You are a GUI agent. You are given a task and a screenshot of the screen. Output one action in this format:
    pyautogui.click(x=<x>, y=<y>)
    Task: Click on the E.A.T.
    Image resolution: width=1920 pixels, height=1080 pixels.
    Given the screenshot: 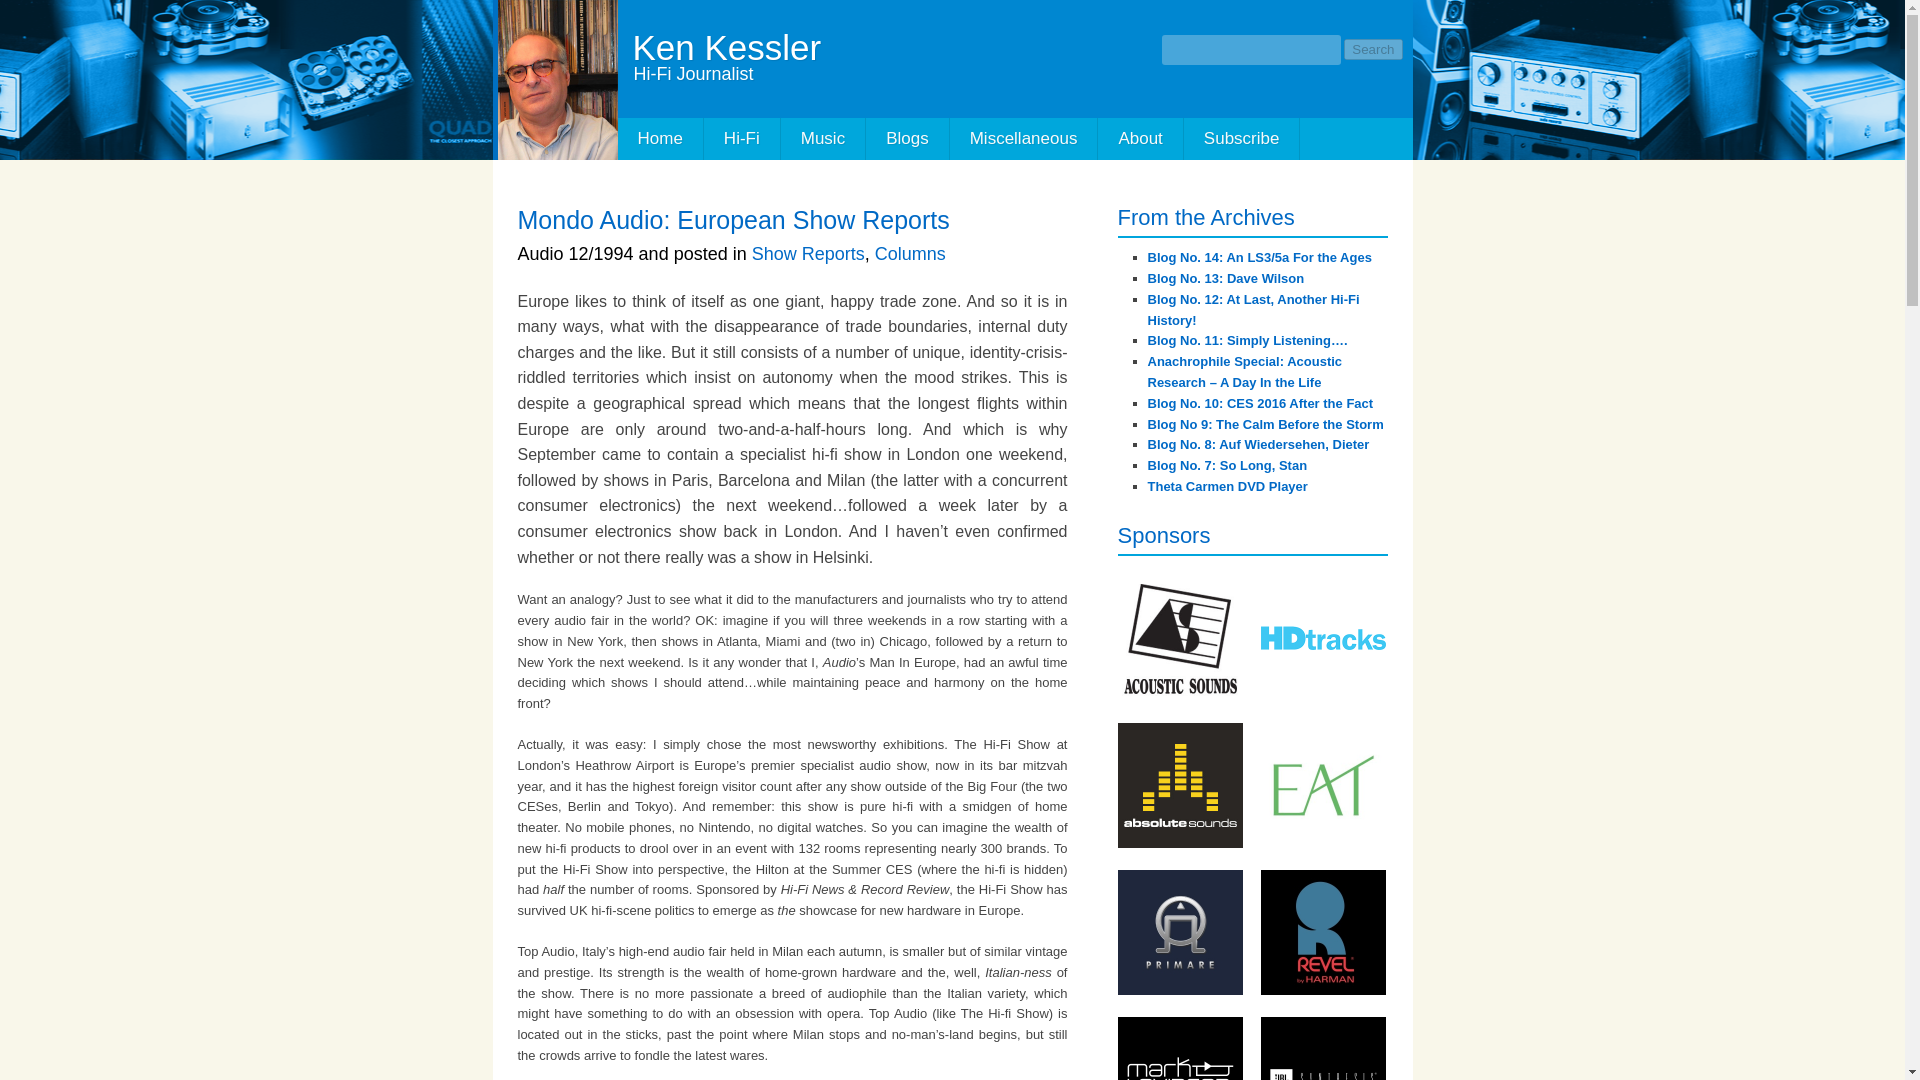 What is the action you would take?
    pyautogui.click(x=1322, y=784)
    